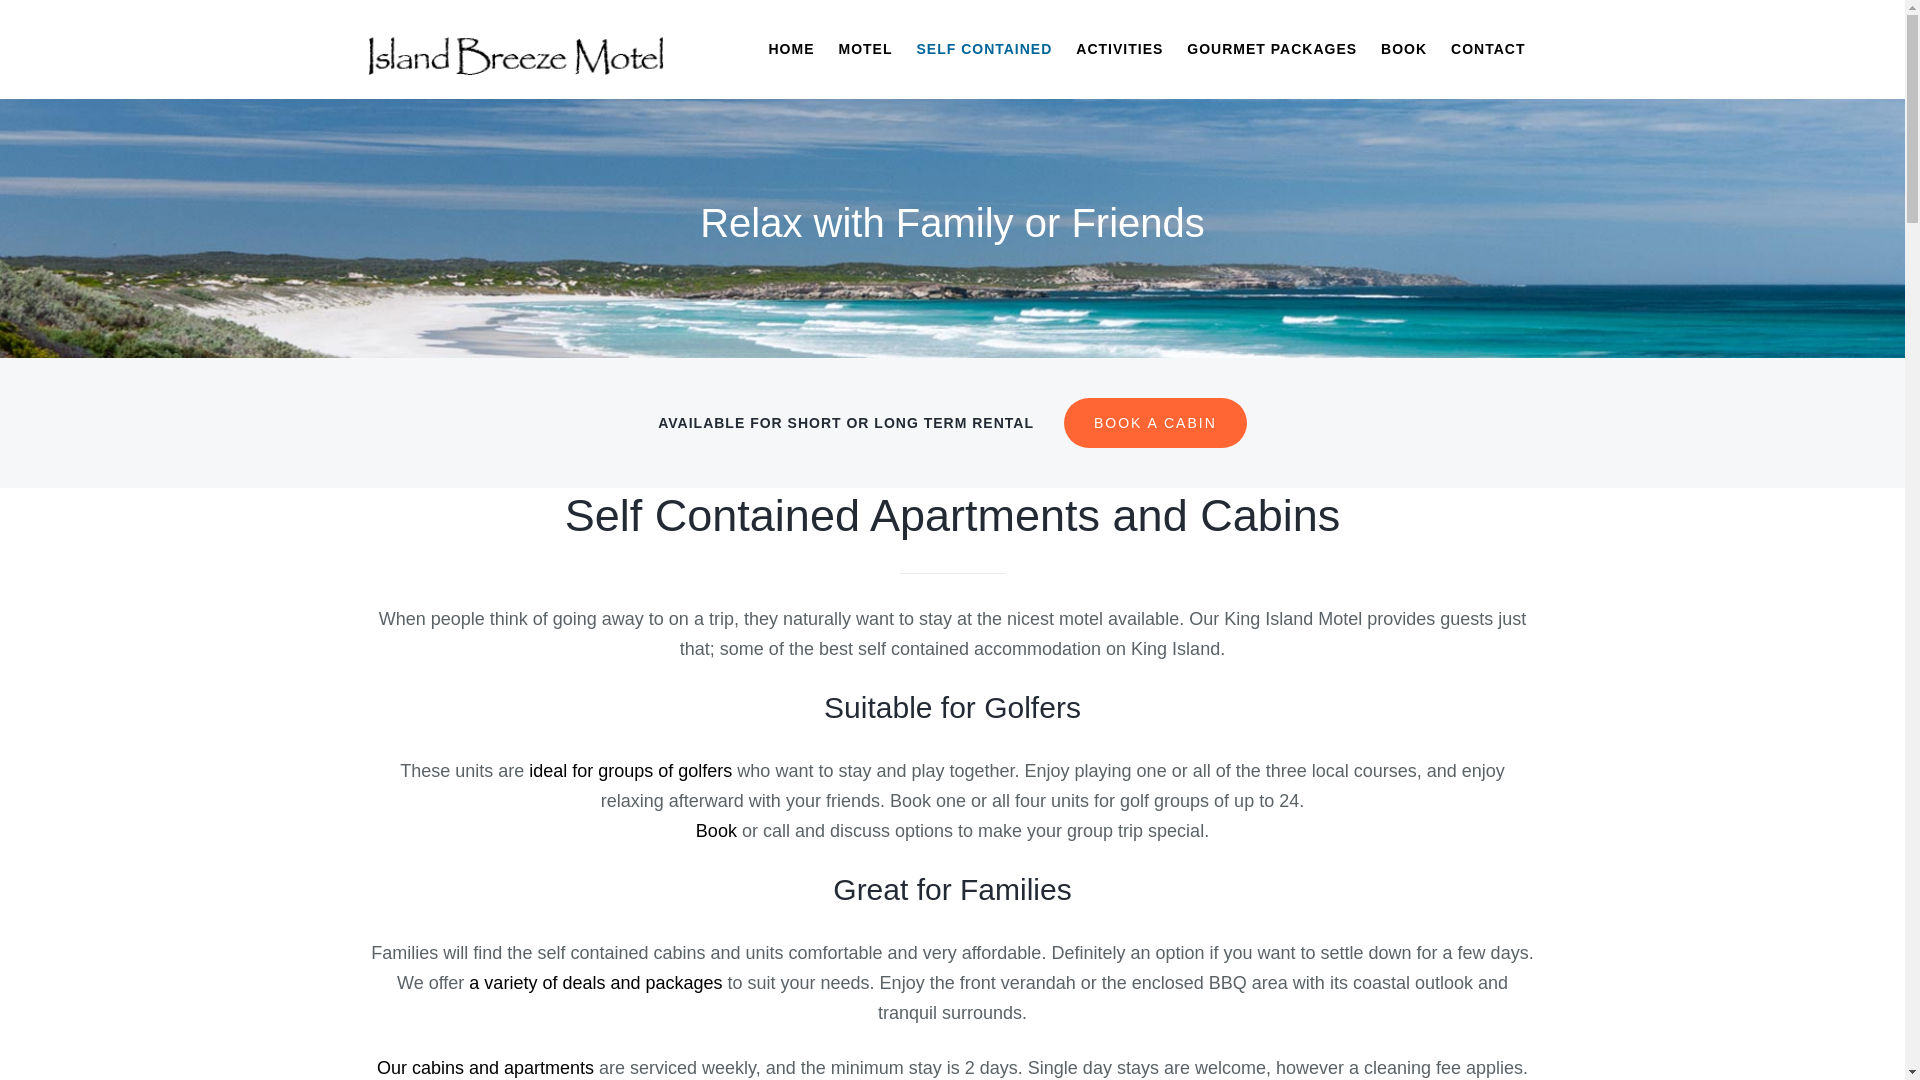 The width and height of the screenshot is (1920, 1080). I want to click on HOME, so click(791, 50).